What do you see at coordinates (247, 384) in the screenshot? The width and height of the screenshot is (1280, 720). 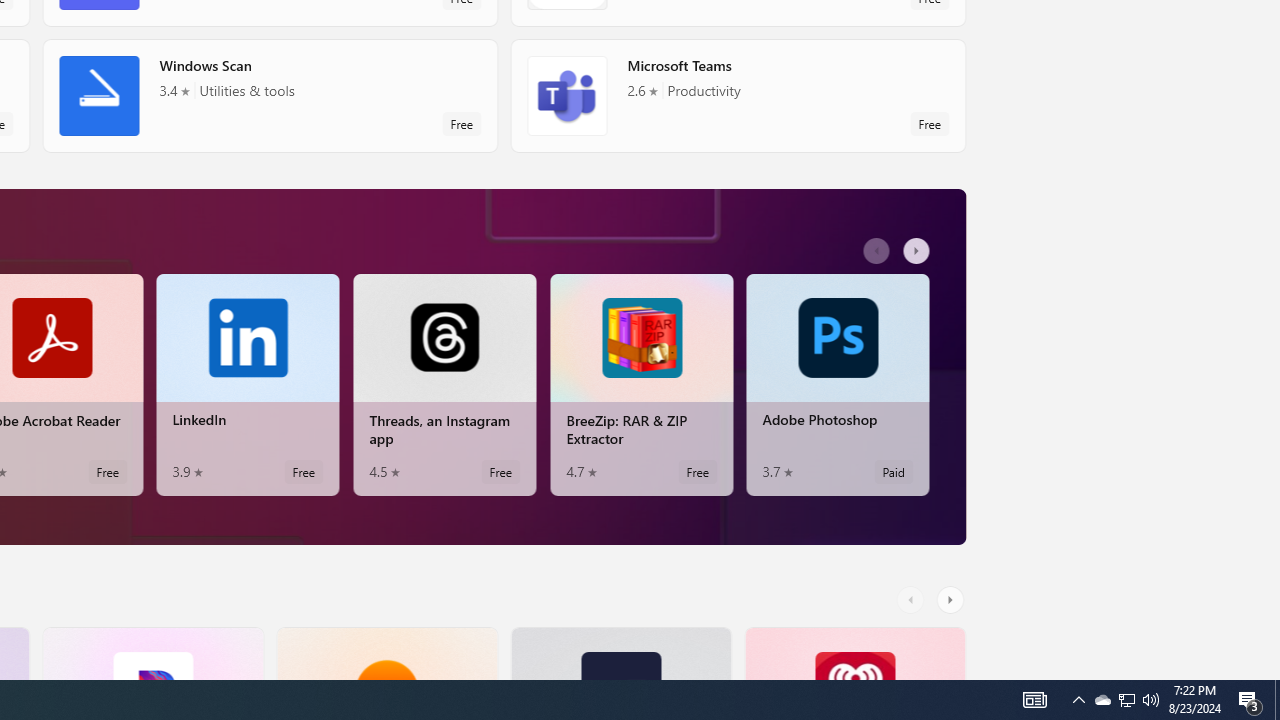 I see `LinkedIn. Average rating of 3.9 out of five stars. Free  ` at bounding box center [247, 384].